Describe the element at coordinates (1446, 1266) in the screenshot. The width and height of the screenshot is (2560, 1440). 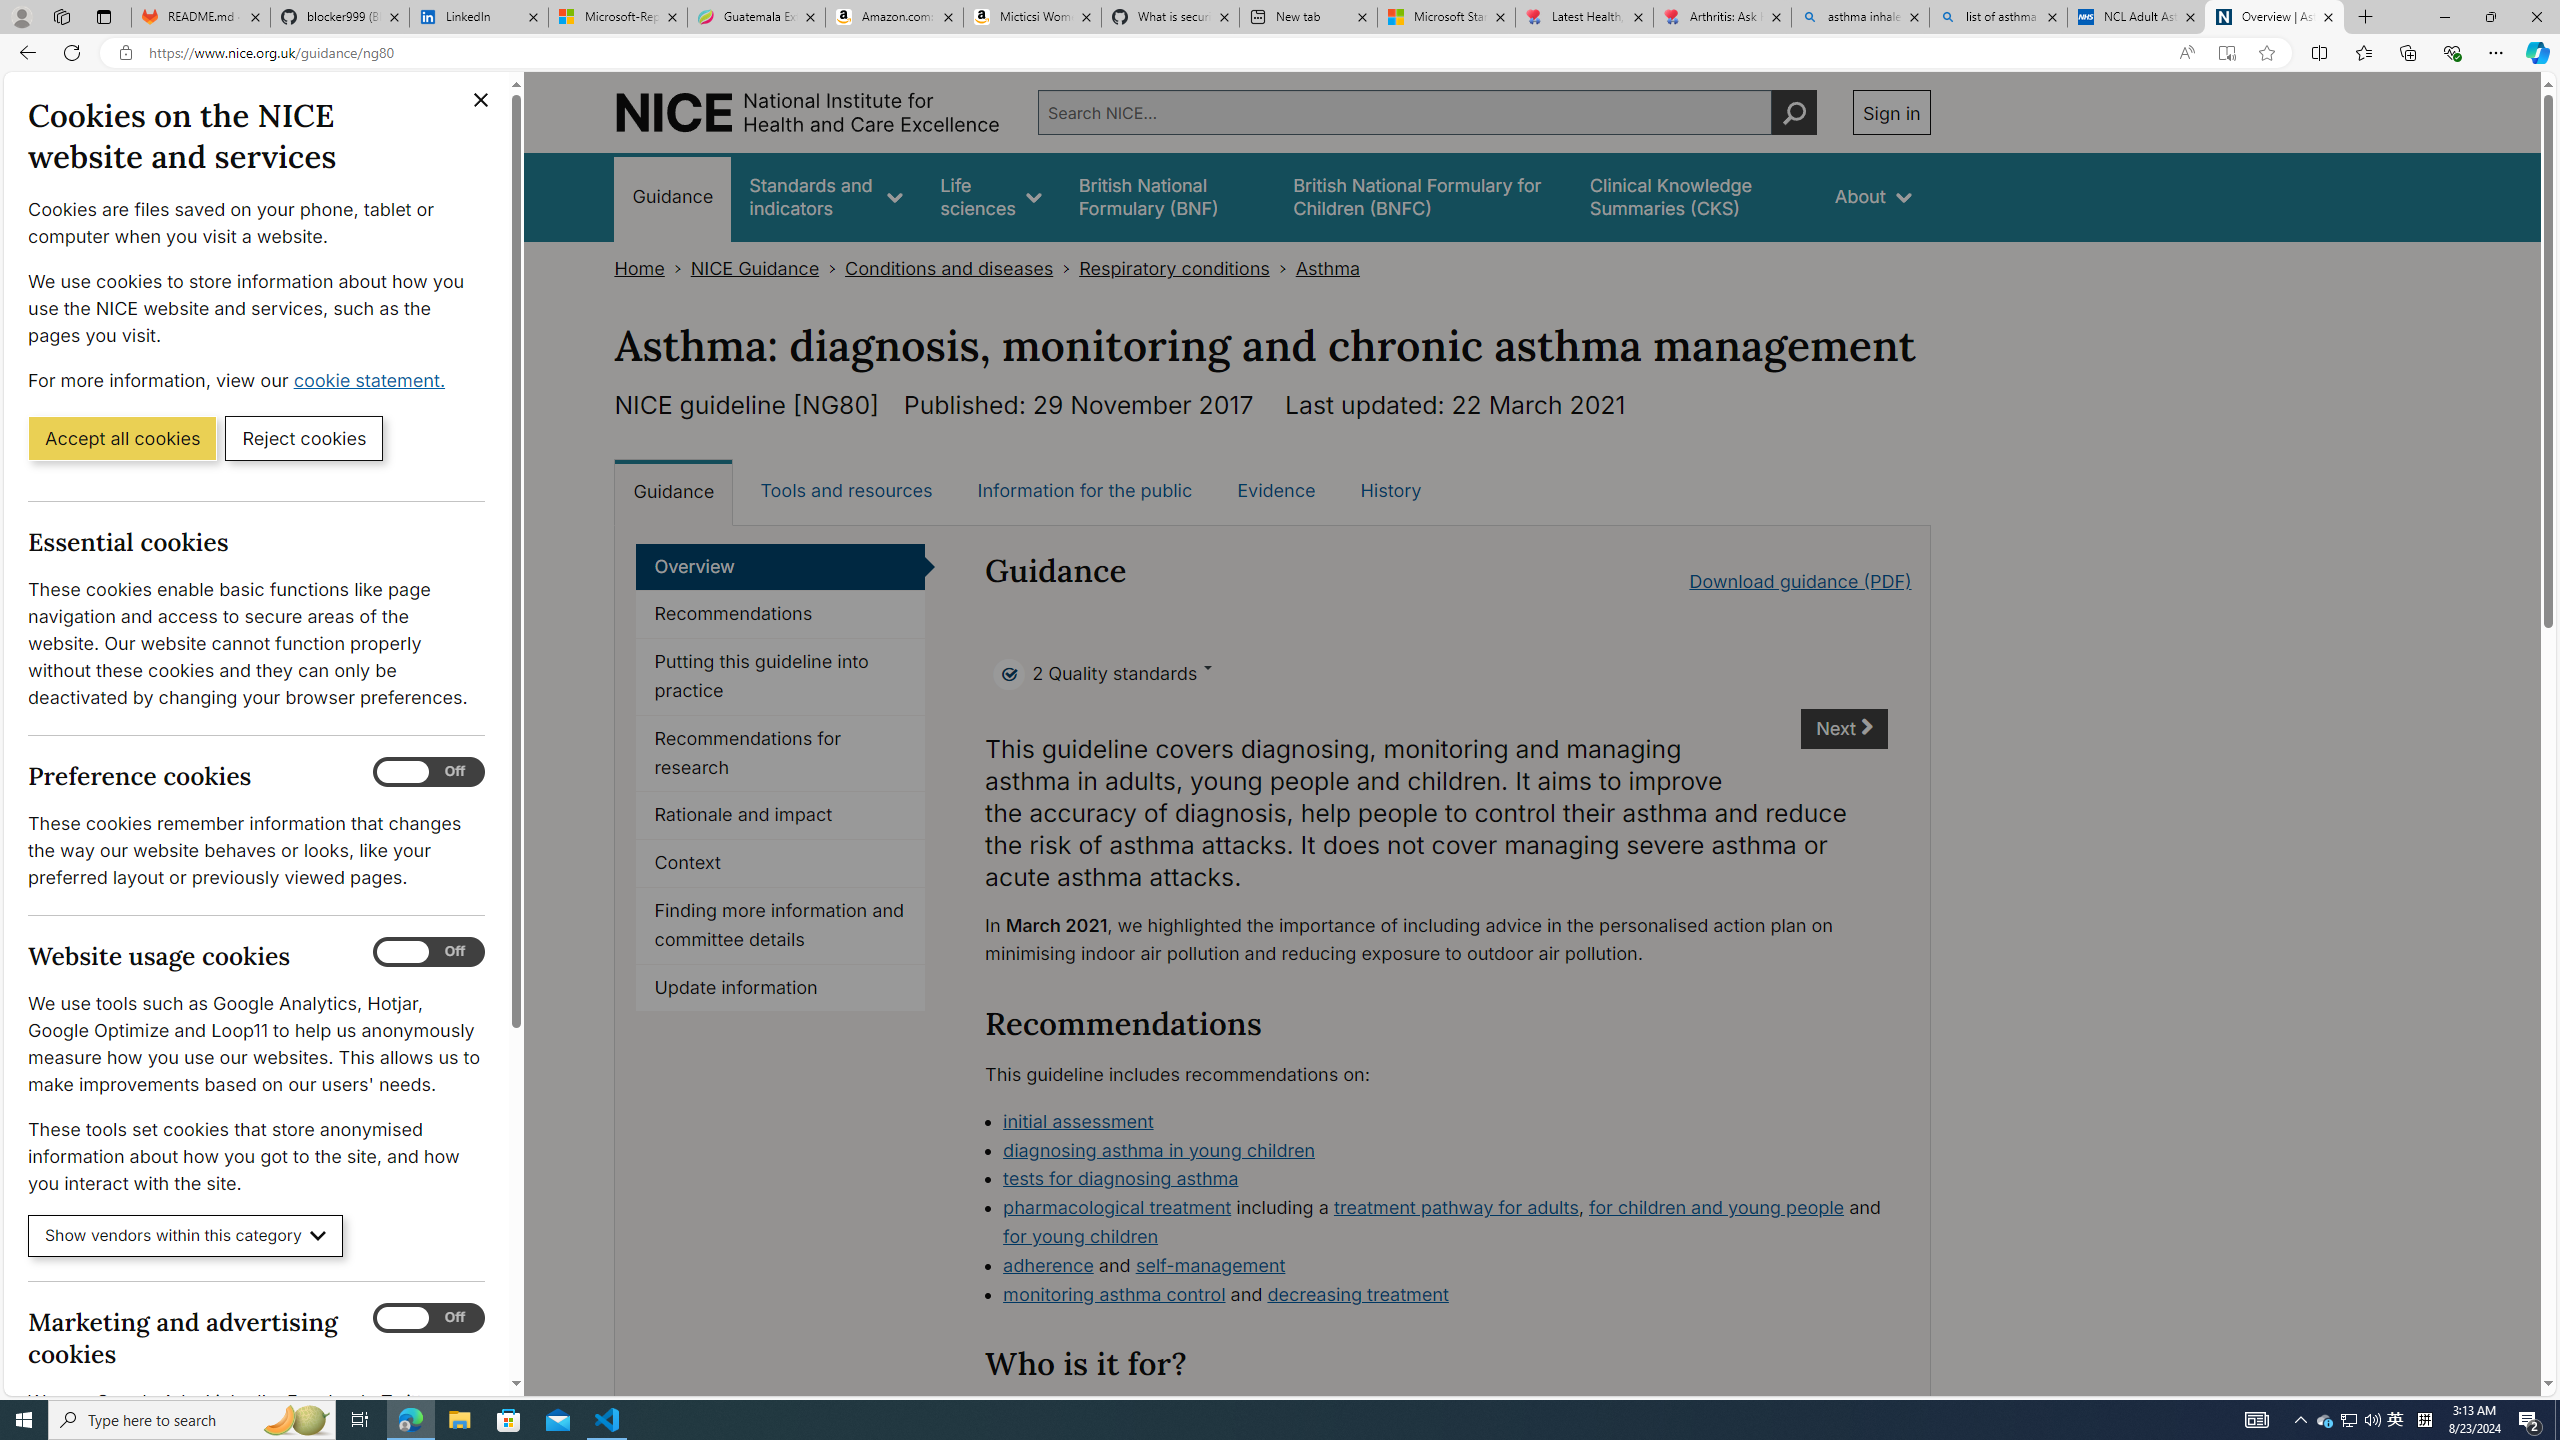
I see `adherence and self-management` at that location.